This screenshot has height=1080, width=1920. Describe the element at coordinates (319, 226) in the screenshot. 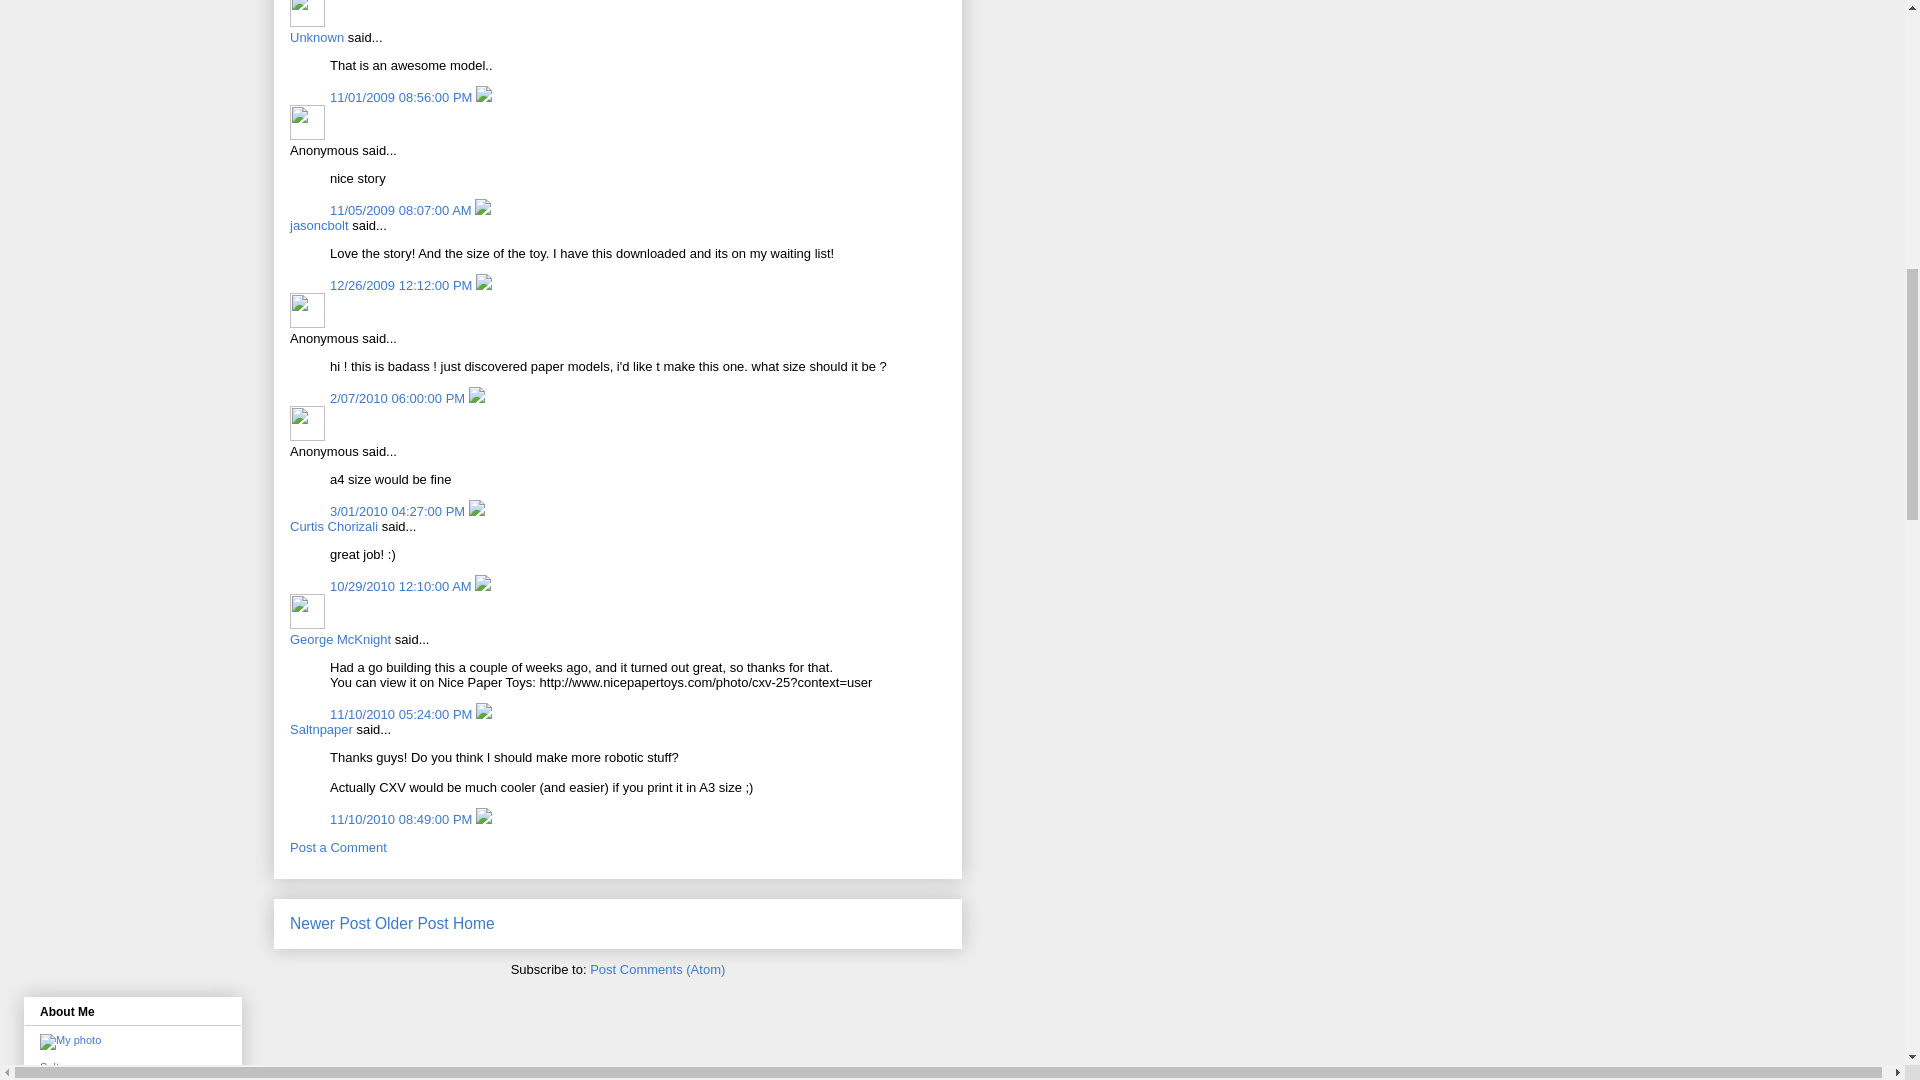

I see `jasoncbolt` at that location.